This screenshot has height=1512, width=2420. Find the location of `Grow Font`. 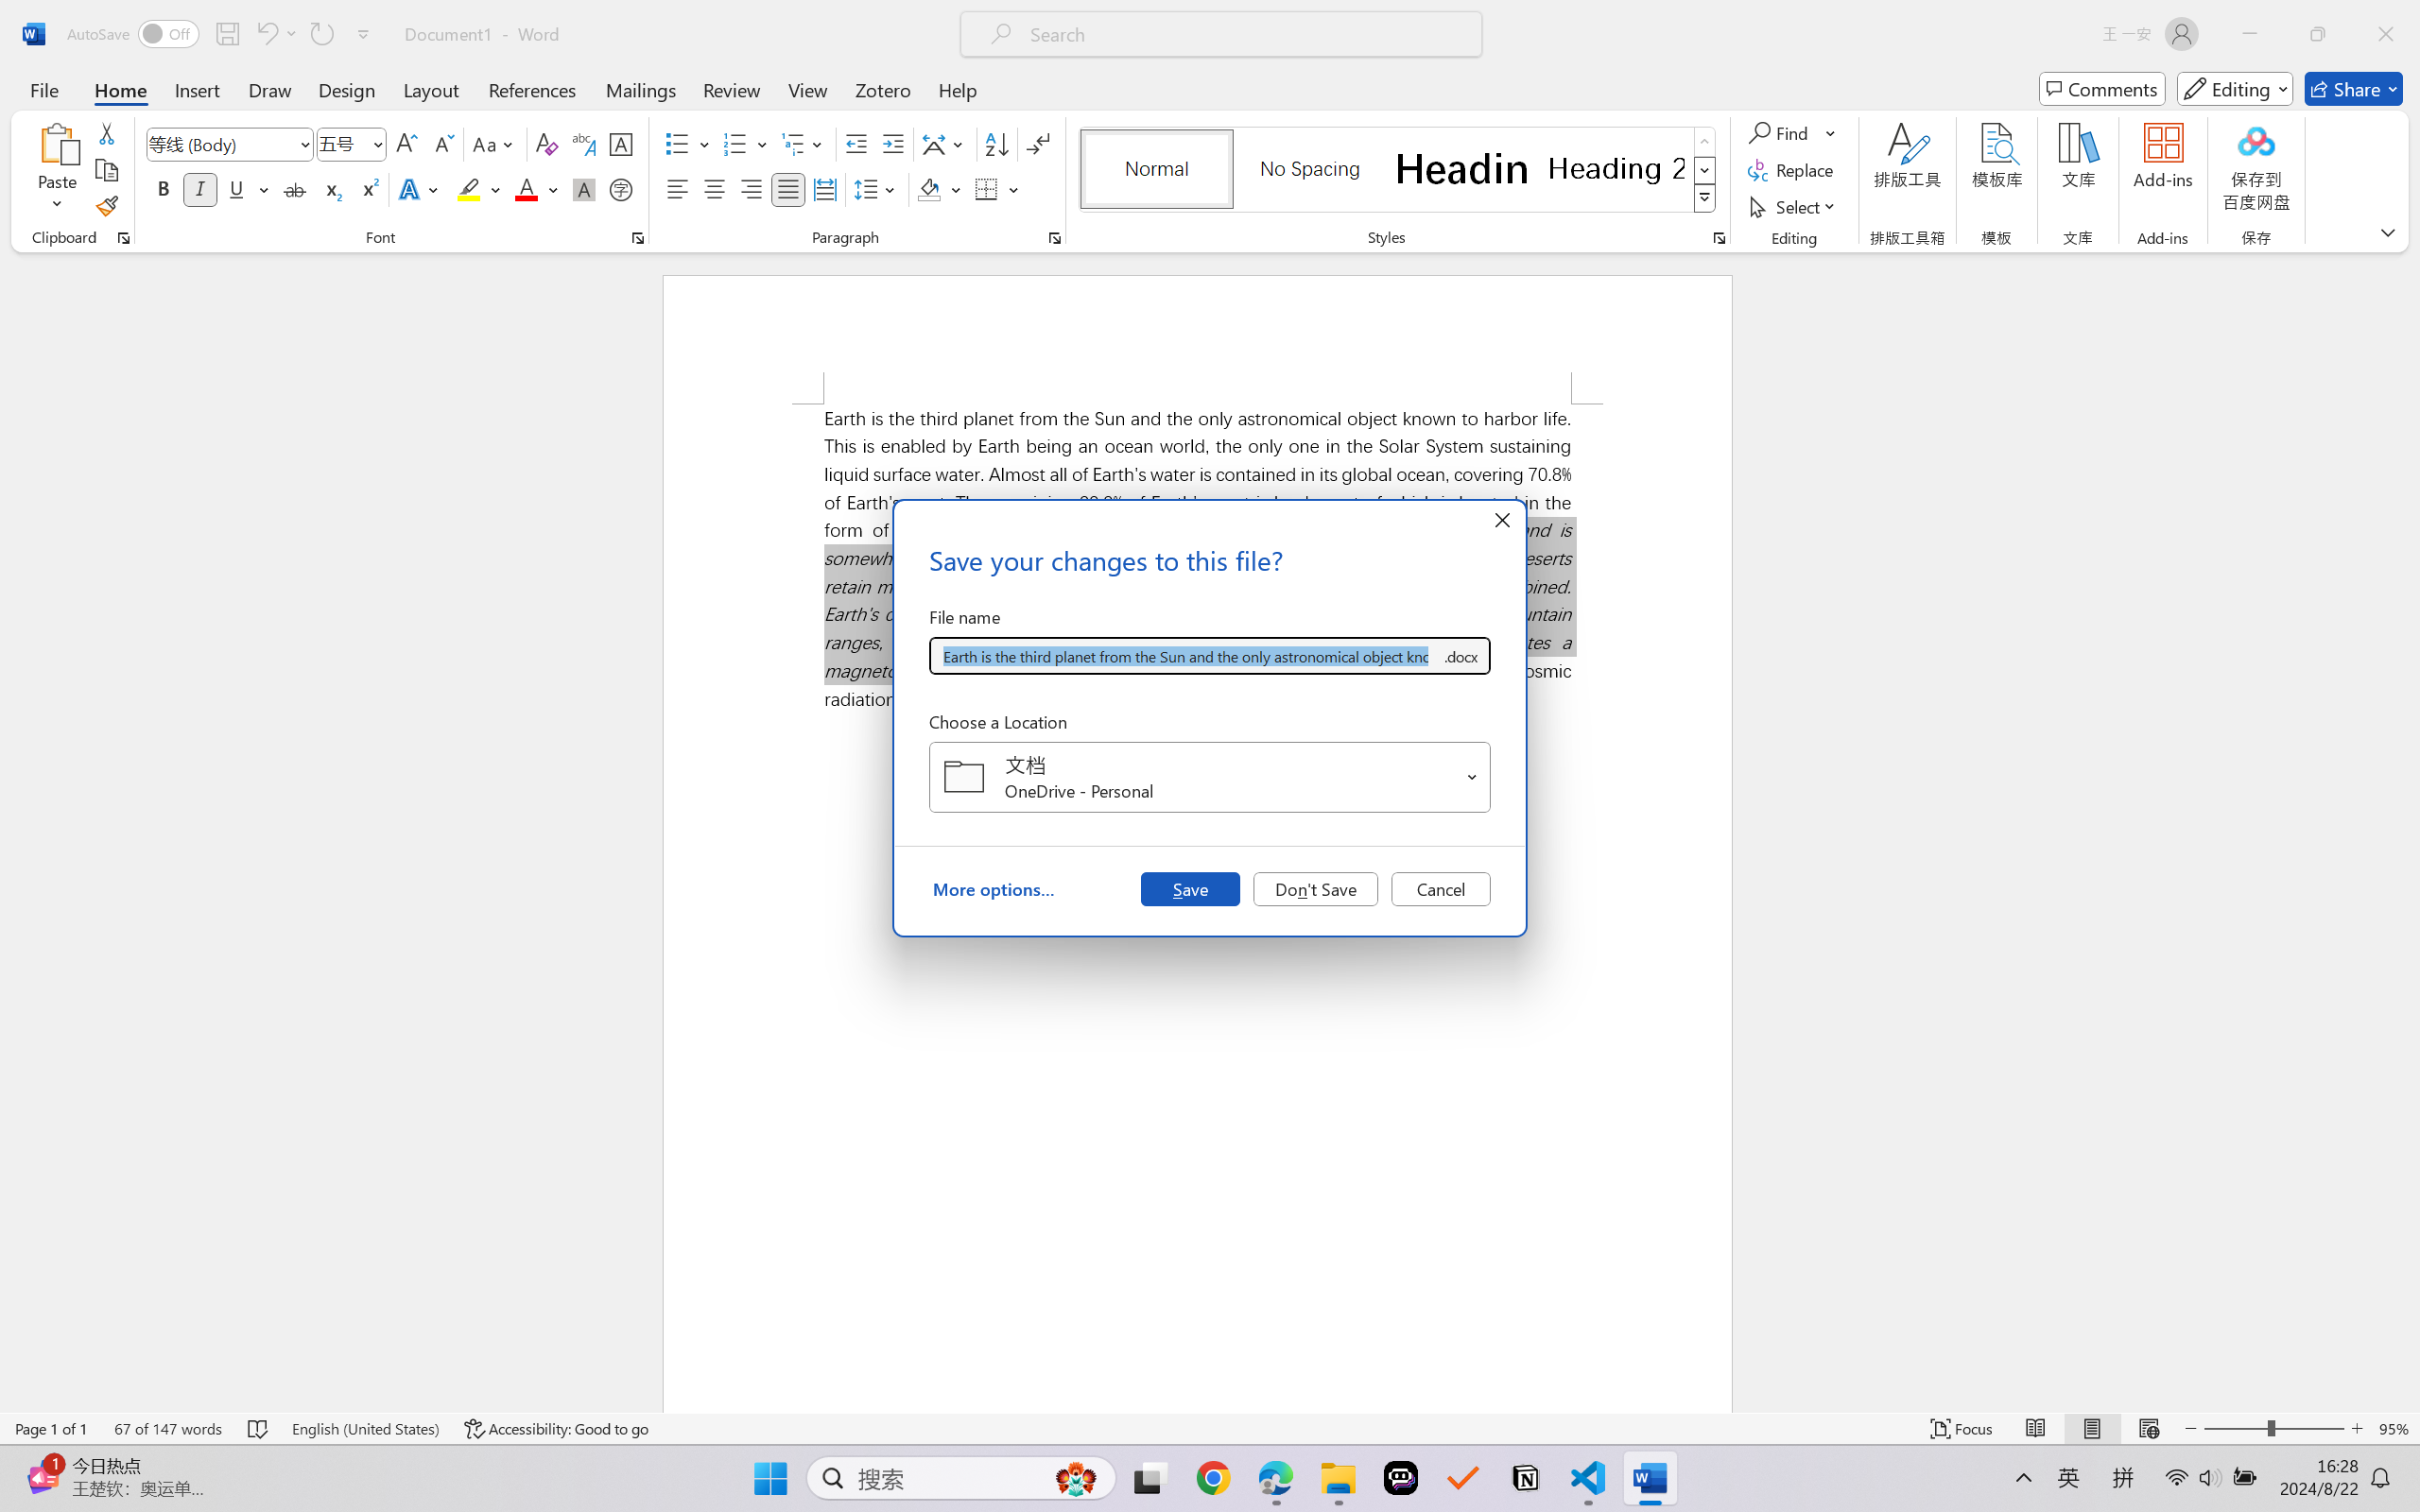

Grow Font is located at coordinates (406, 144).